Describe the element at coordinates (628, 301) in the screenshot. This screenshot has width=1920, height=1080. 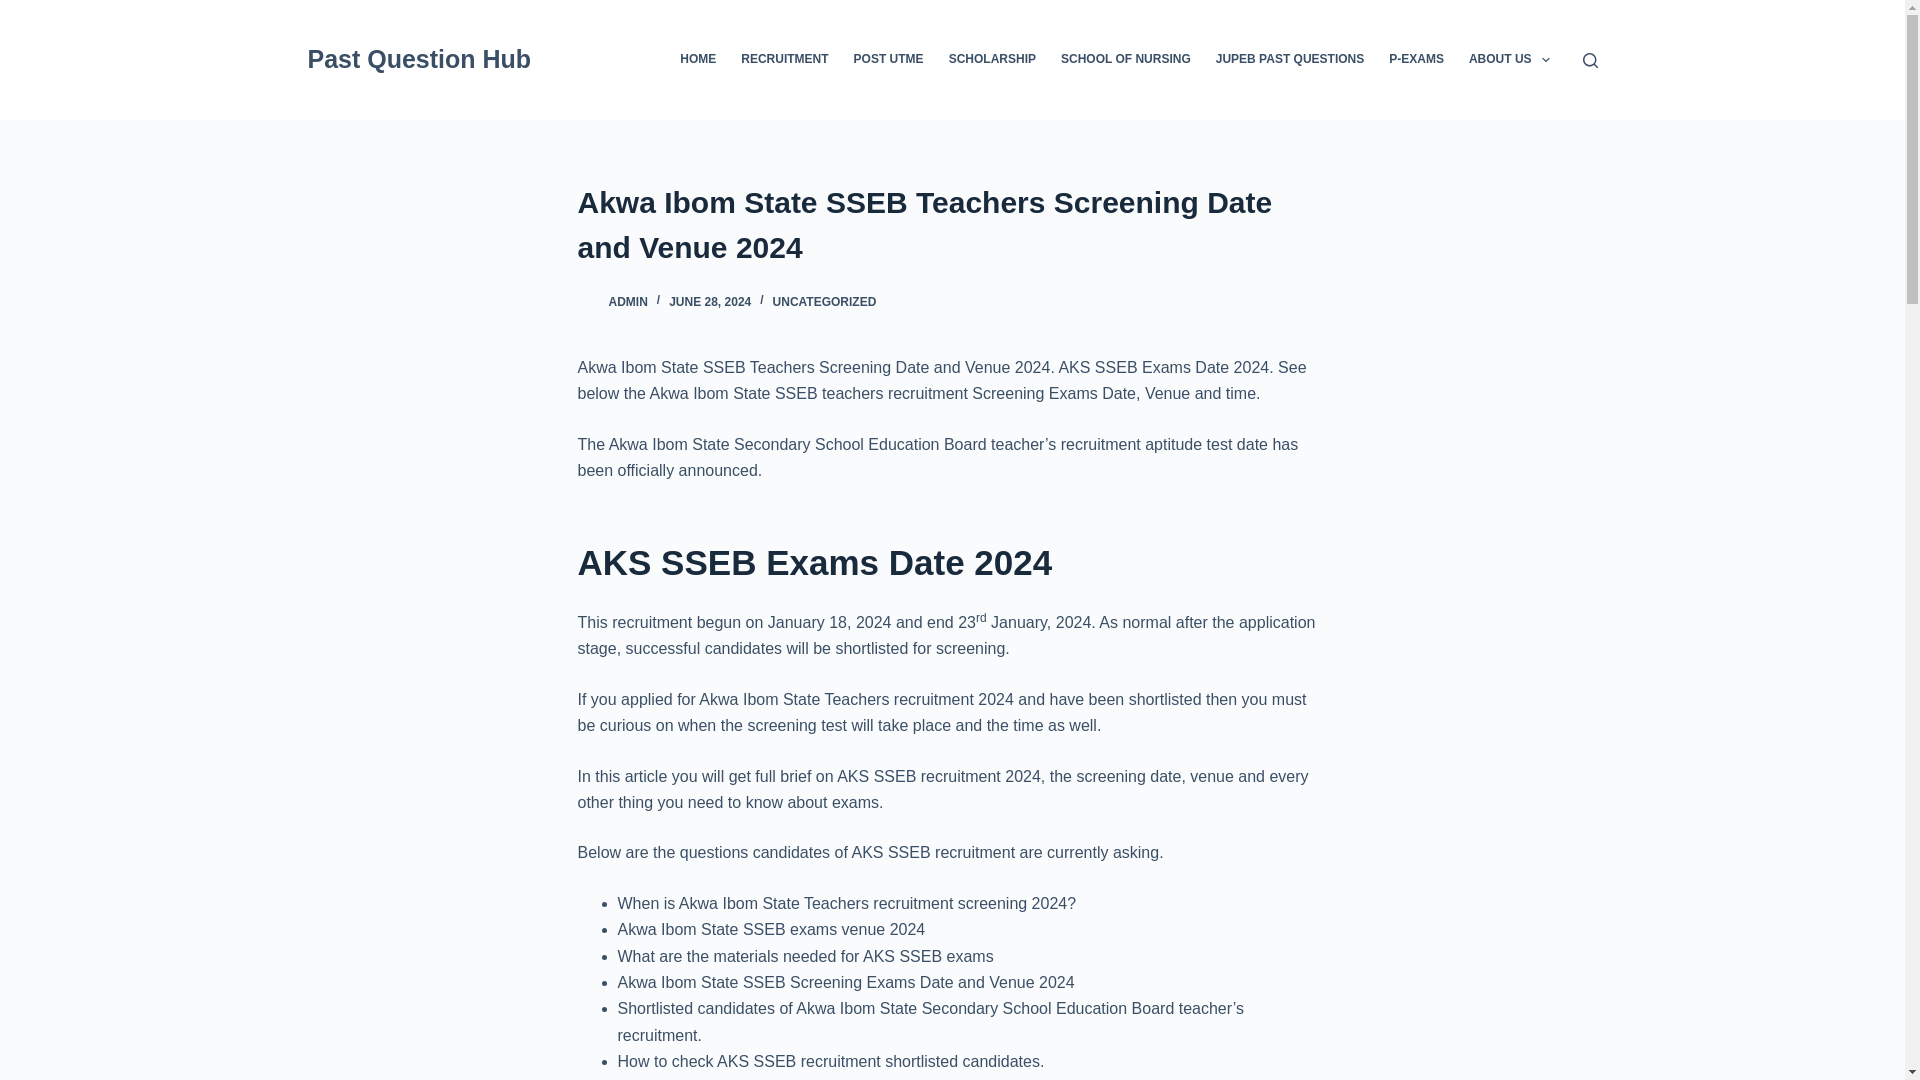
I see `Posts by admin` at that location.